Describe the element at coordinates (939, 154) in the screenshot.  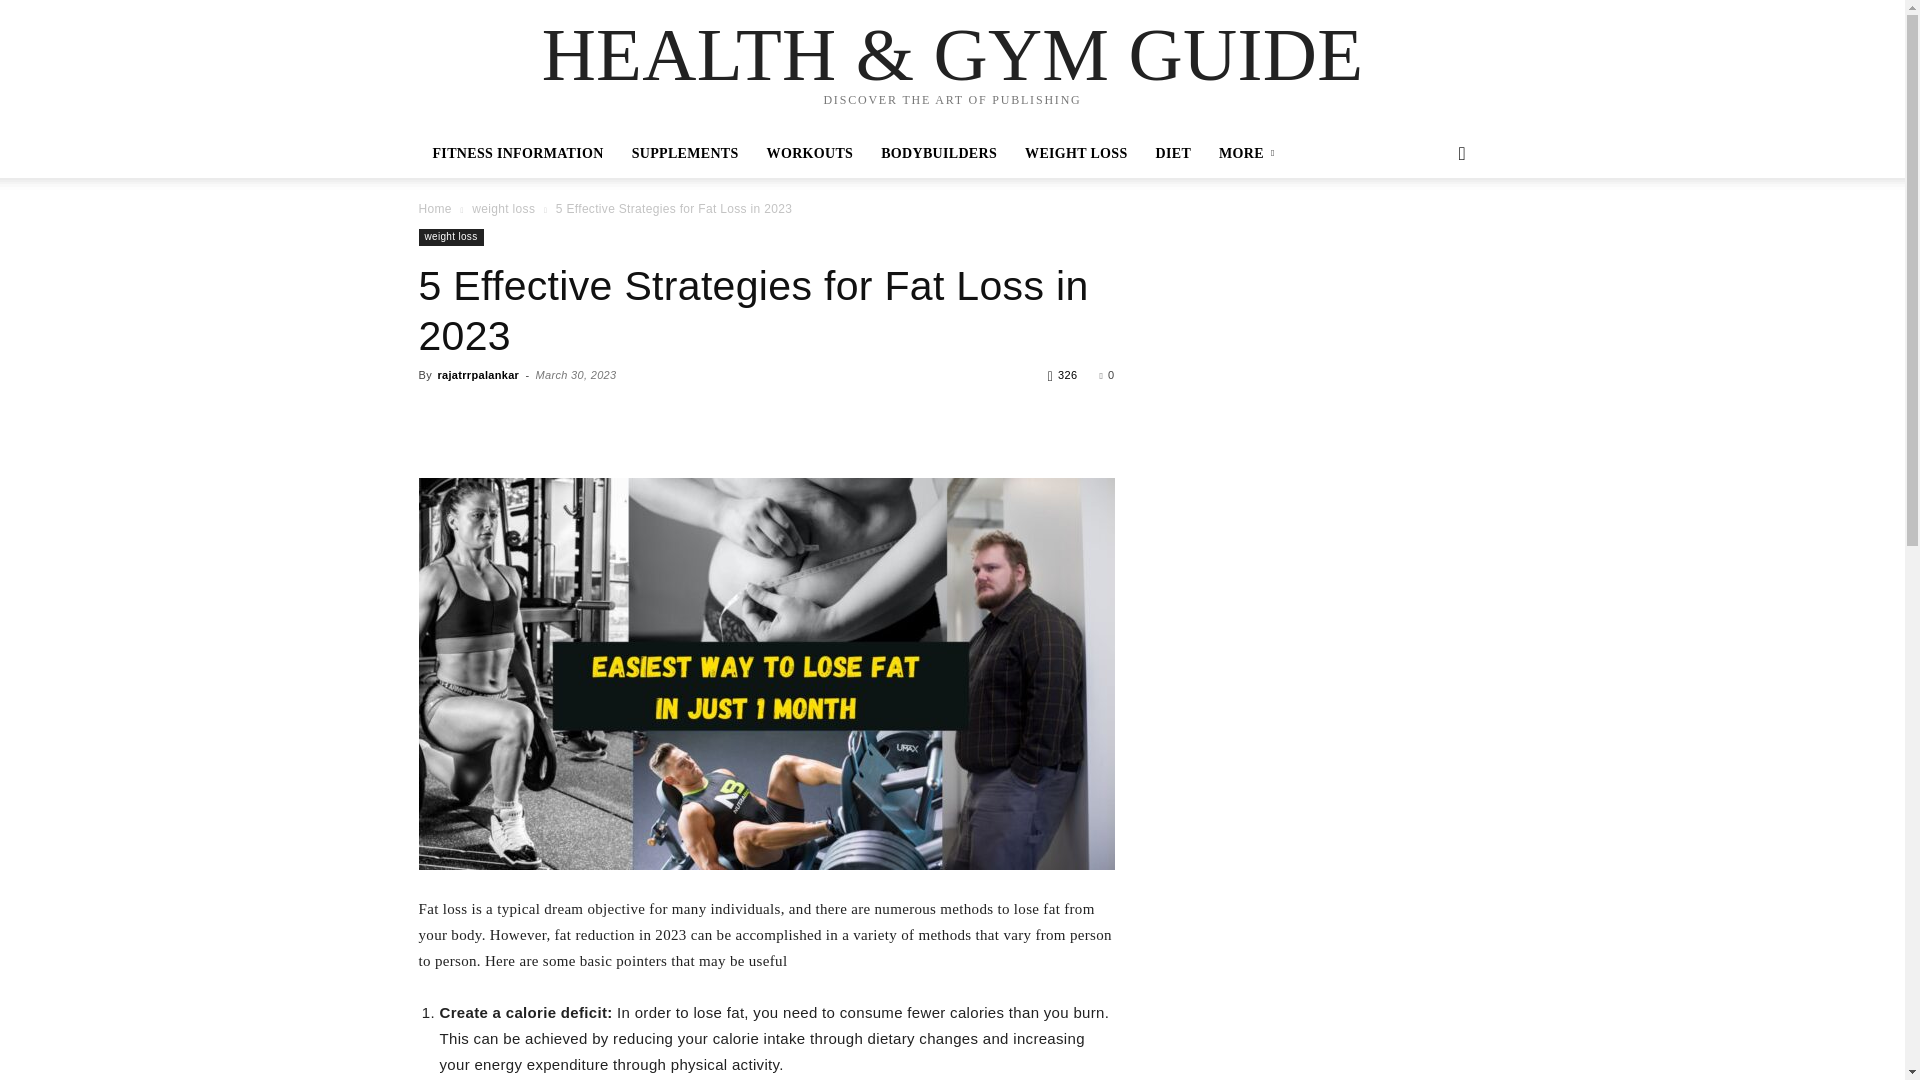
I see `BODYBUILDERS` at that location.